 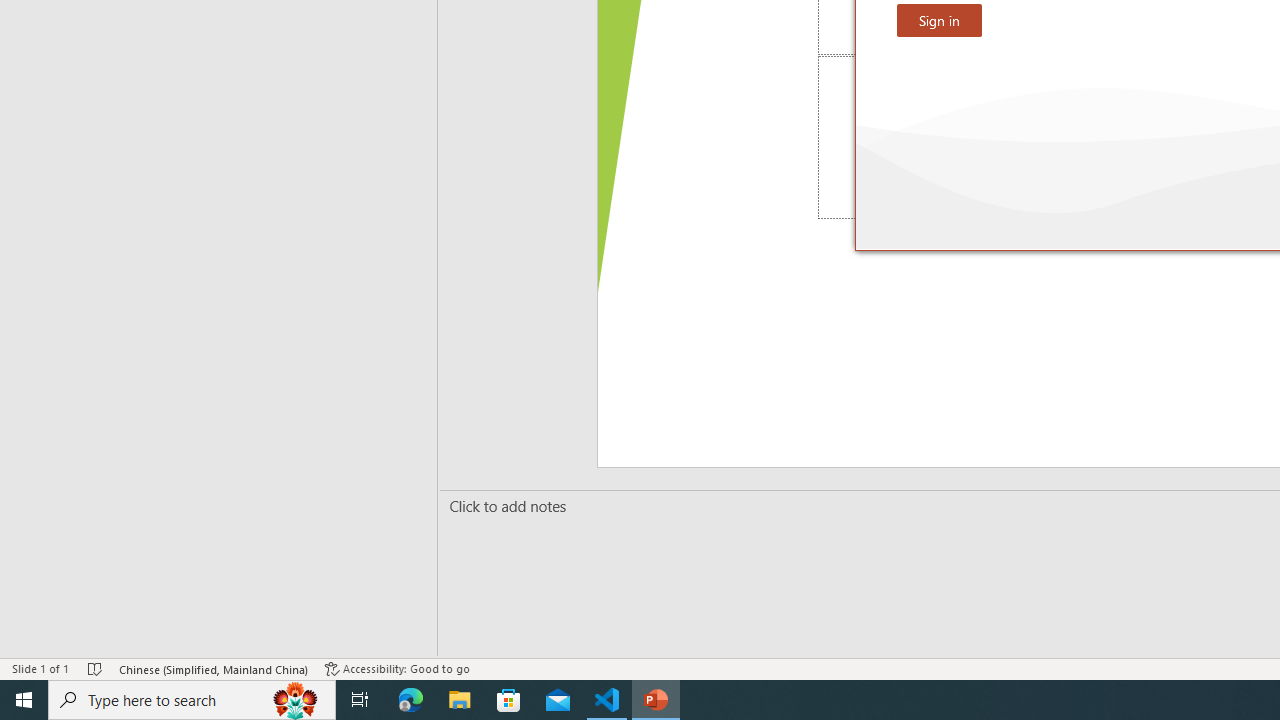 What do you see at coordinates (397, 668) in the screenshot?
I see `Accessibility Checker Accessibility: Good to go` at bounding box center [397, 668].